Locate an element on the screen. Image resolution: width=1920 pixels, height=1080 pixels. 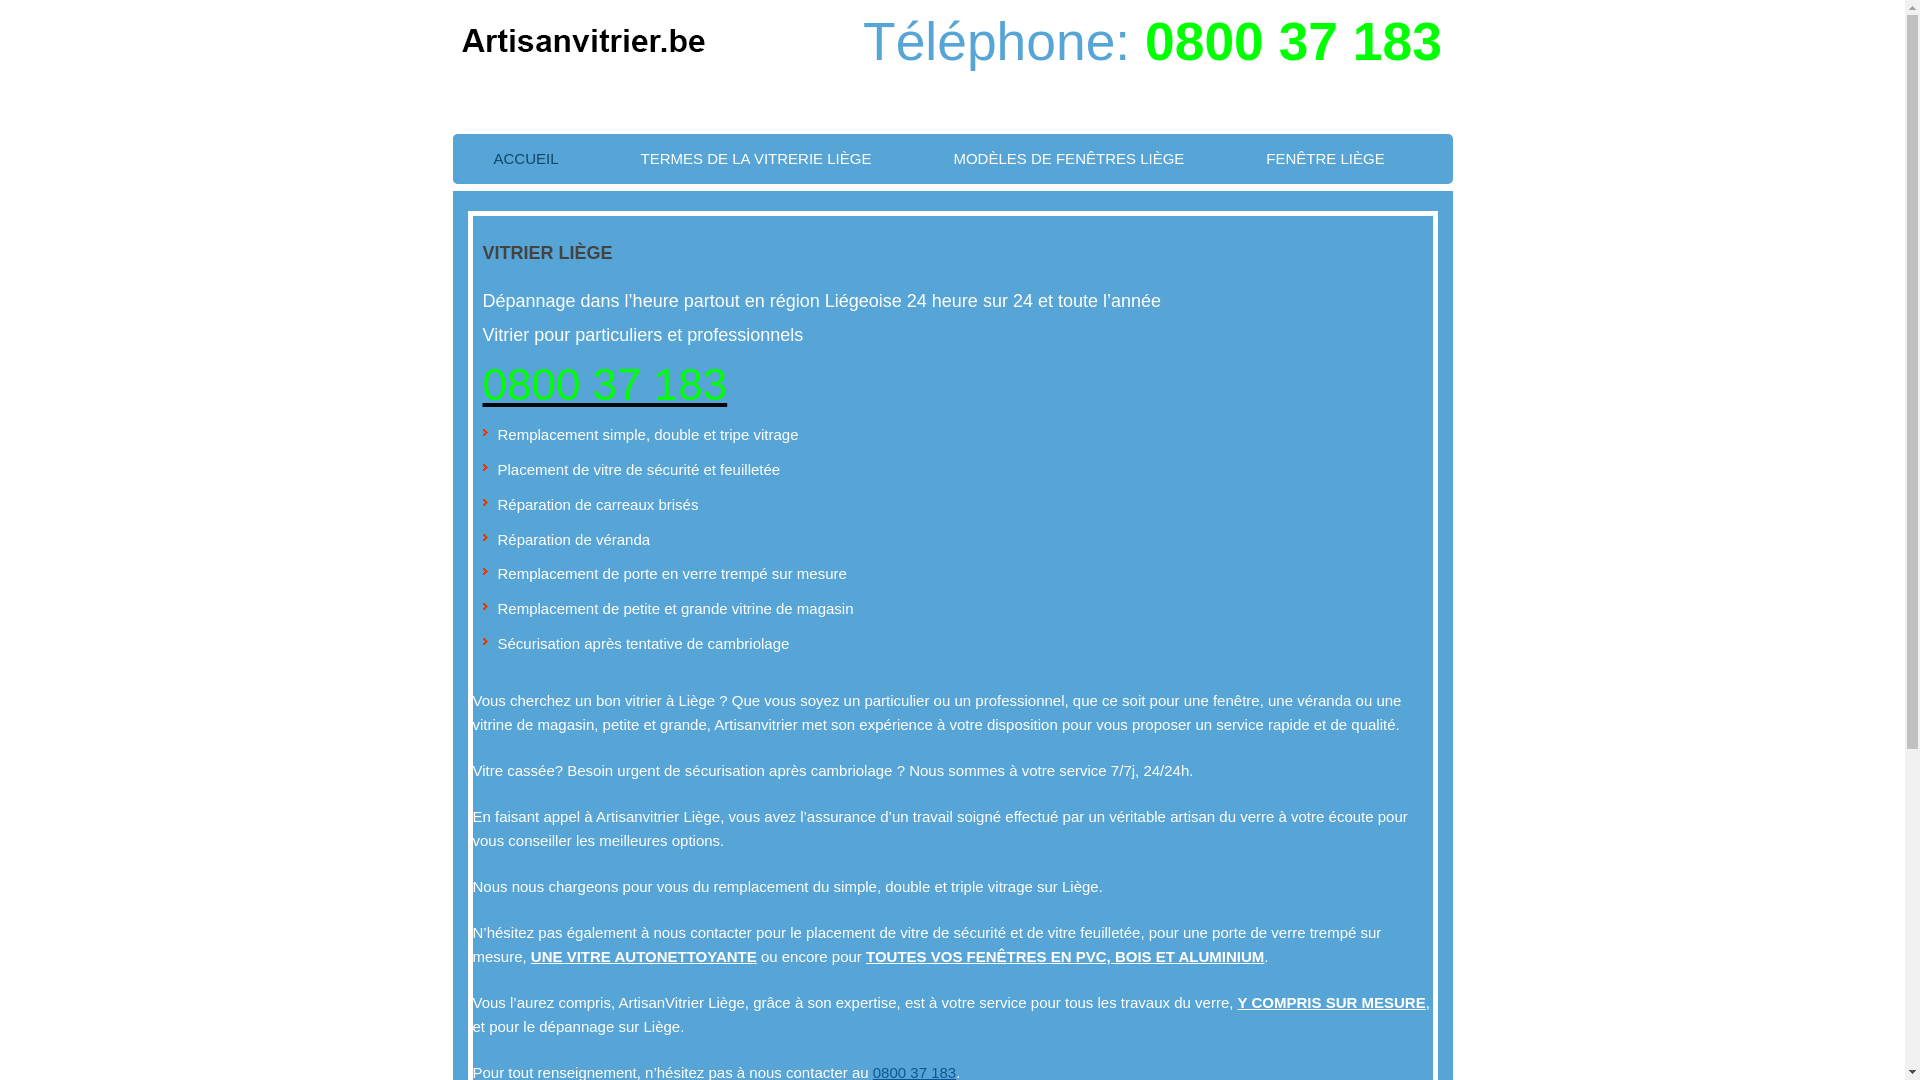
ACCUEIL is located at coordinates (526, 159).